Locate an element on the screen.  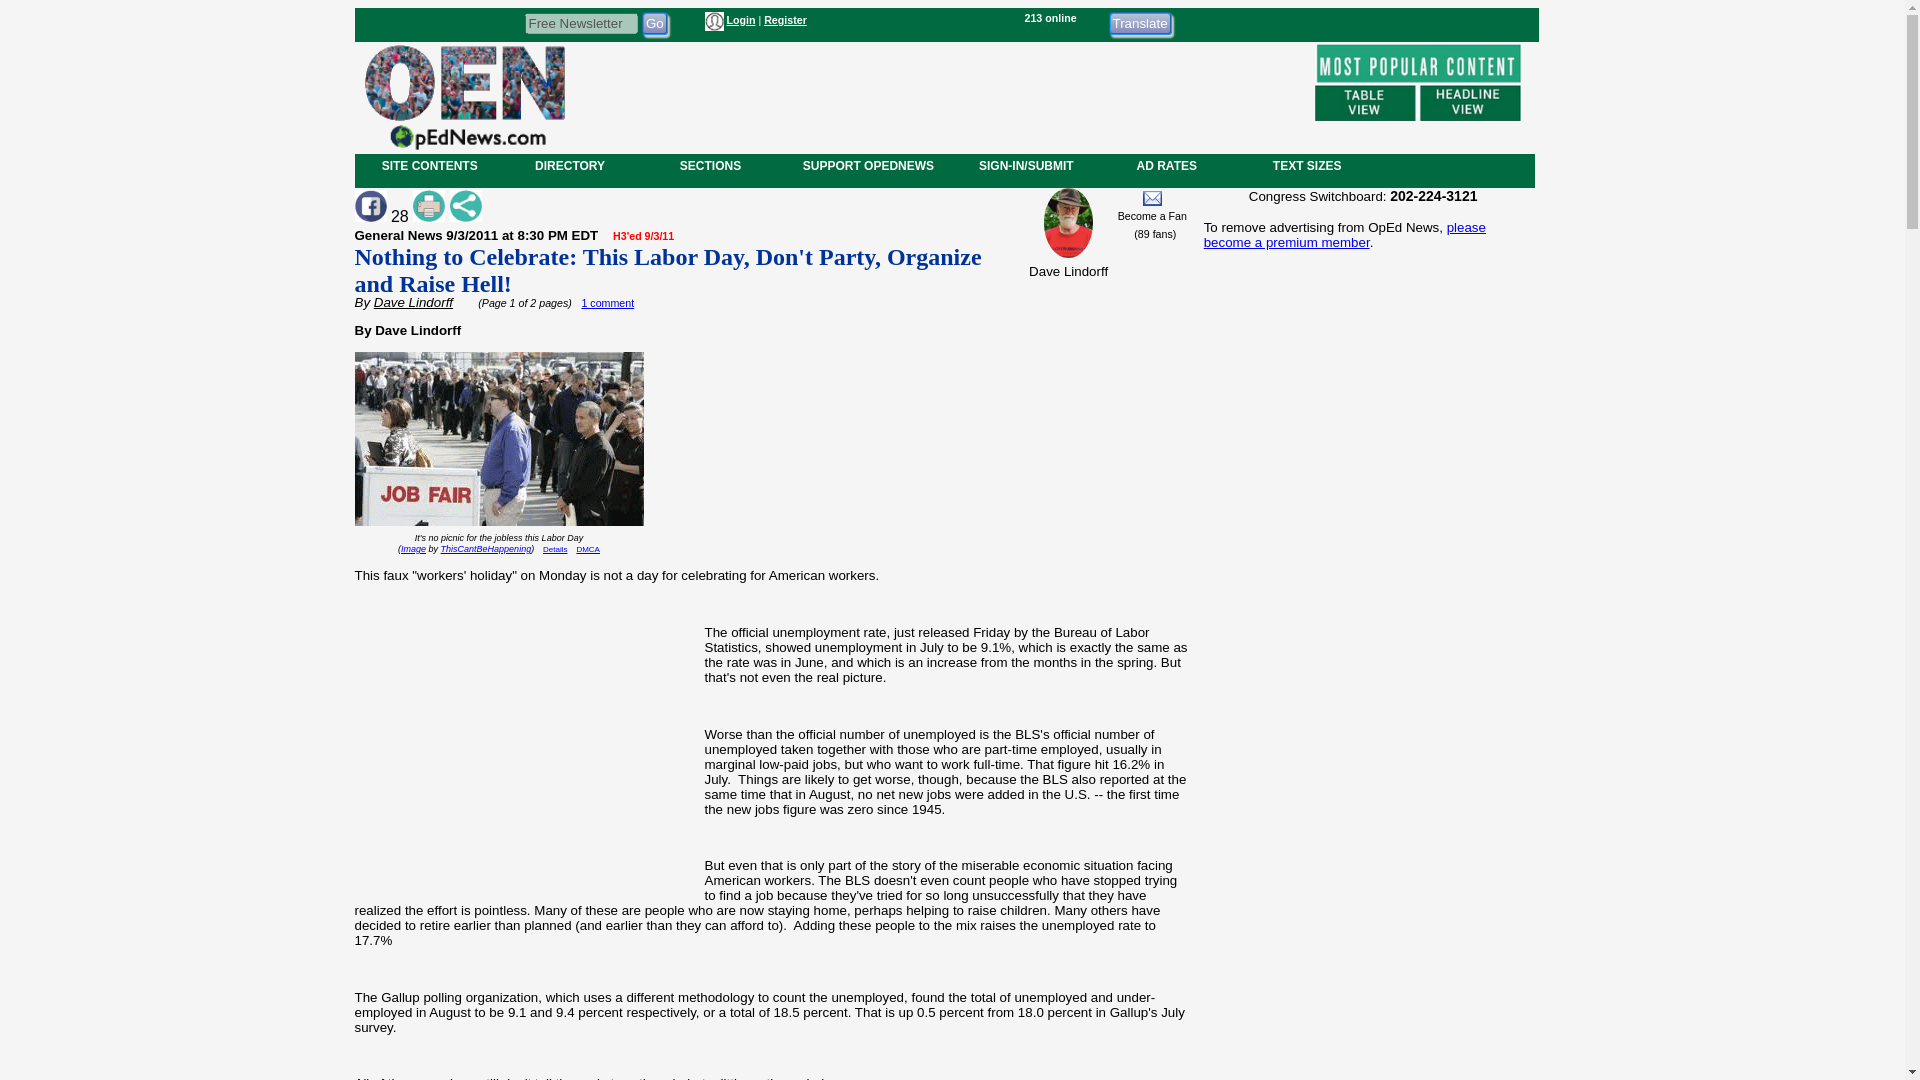
SECTIONS is located at coordinates (709, 165).